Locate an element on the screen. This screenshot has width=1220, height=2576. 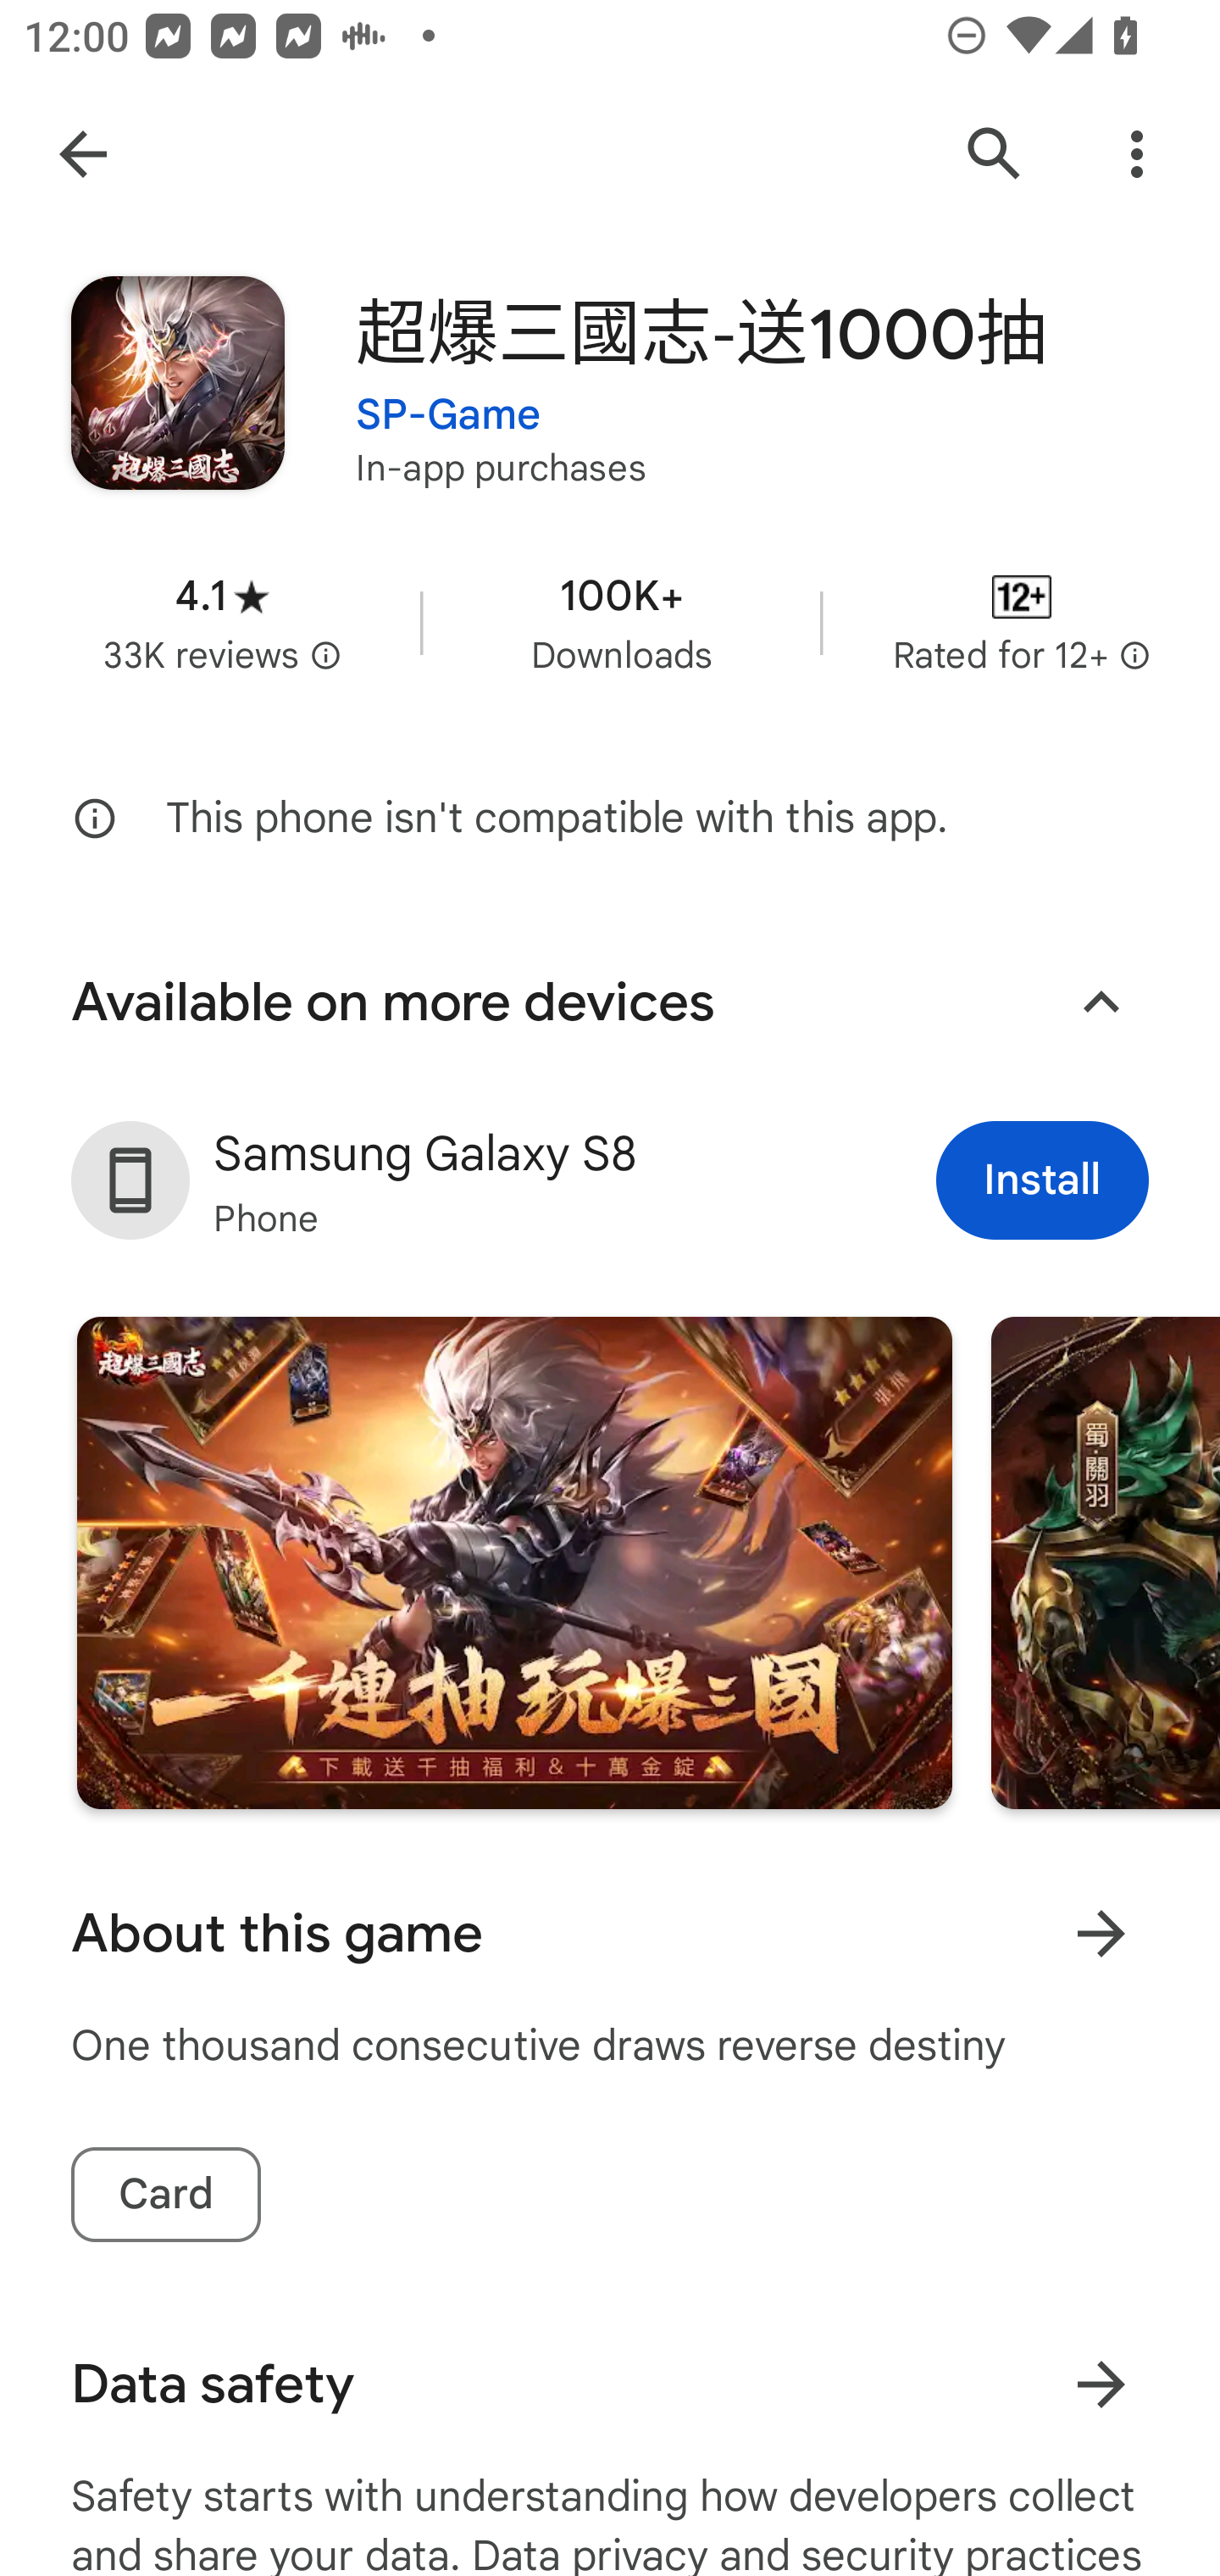
Content rating Rated for 12+ is located at coordinates (1022, 624).